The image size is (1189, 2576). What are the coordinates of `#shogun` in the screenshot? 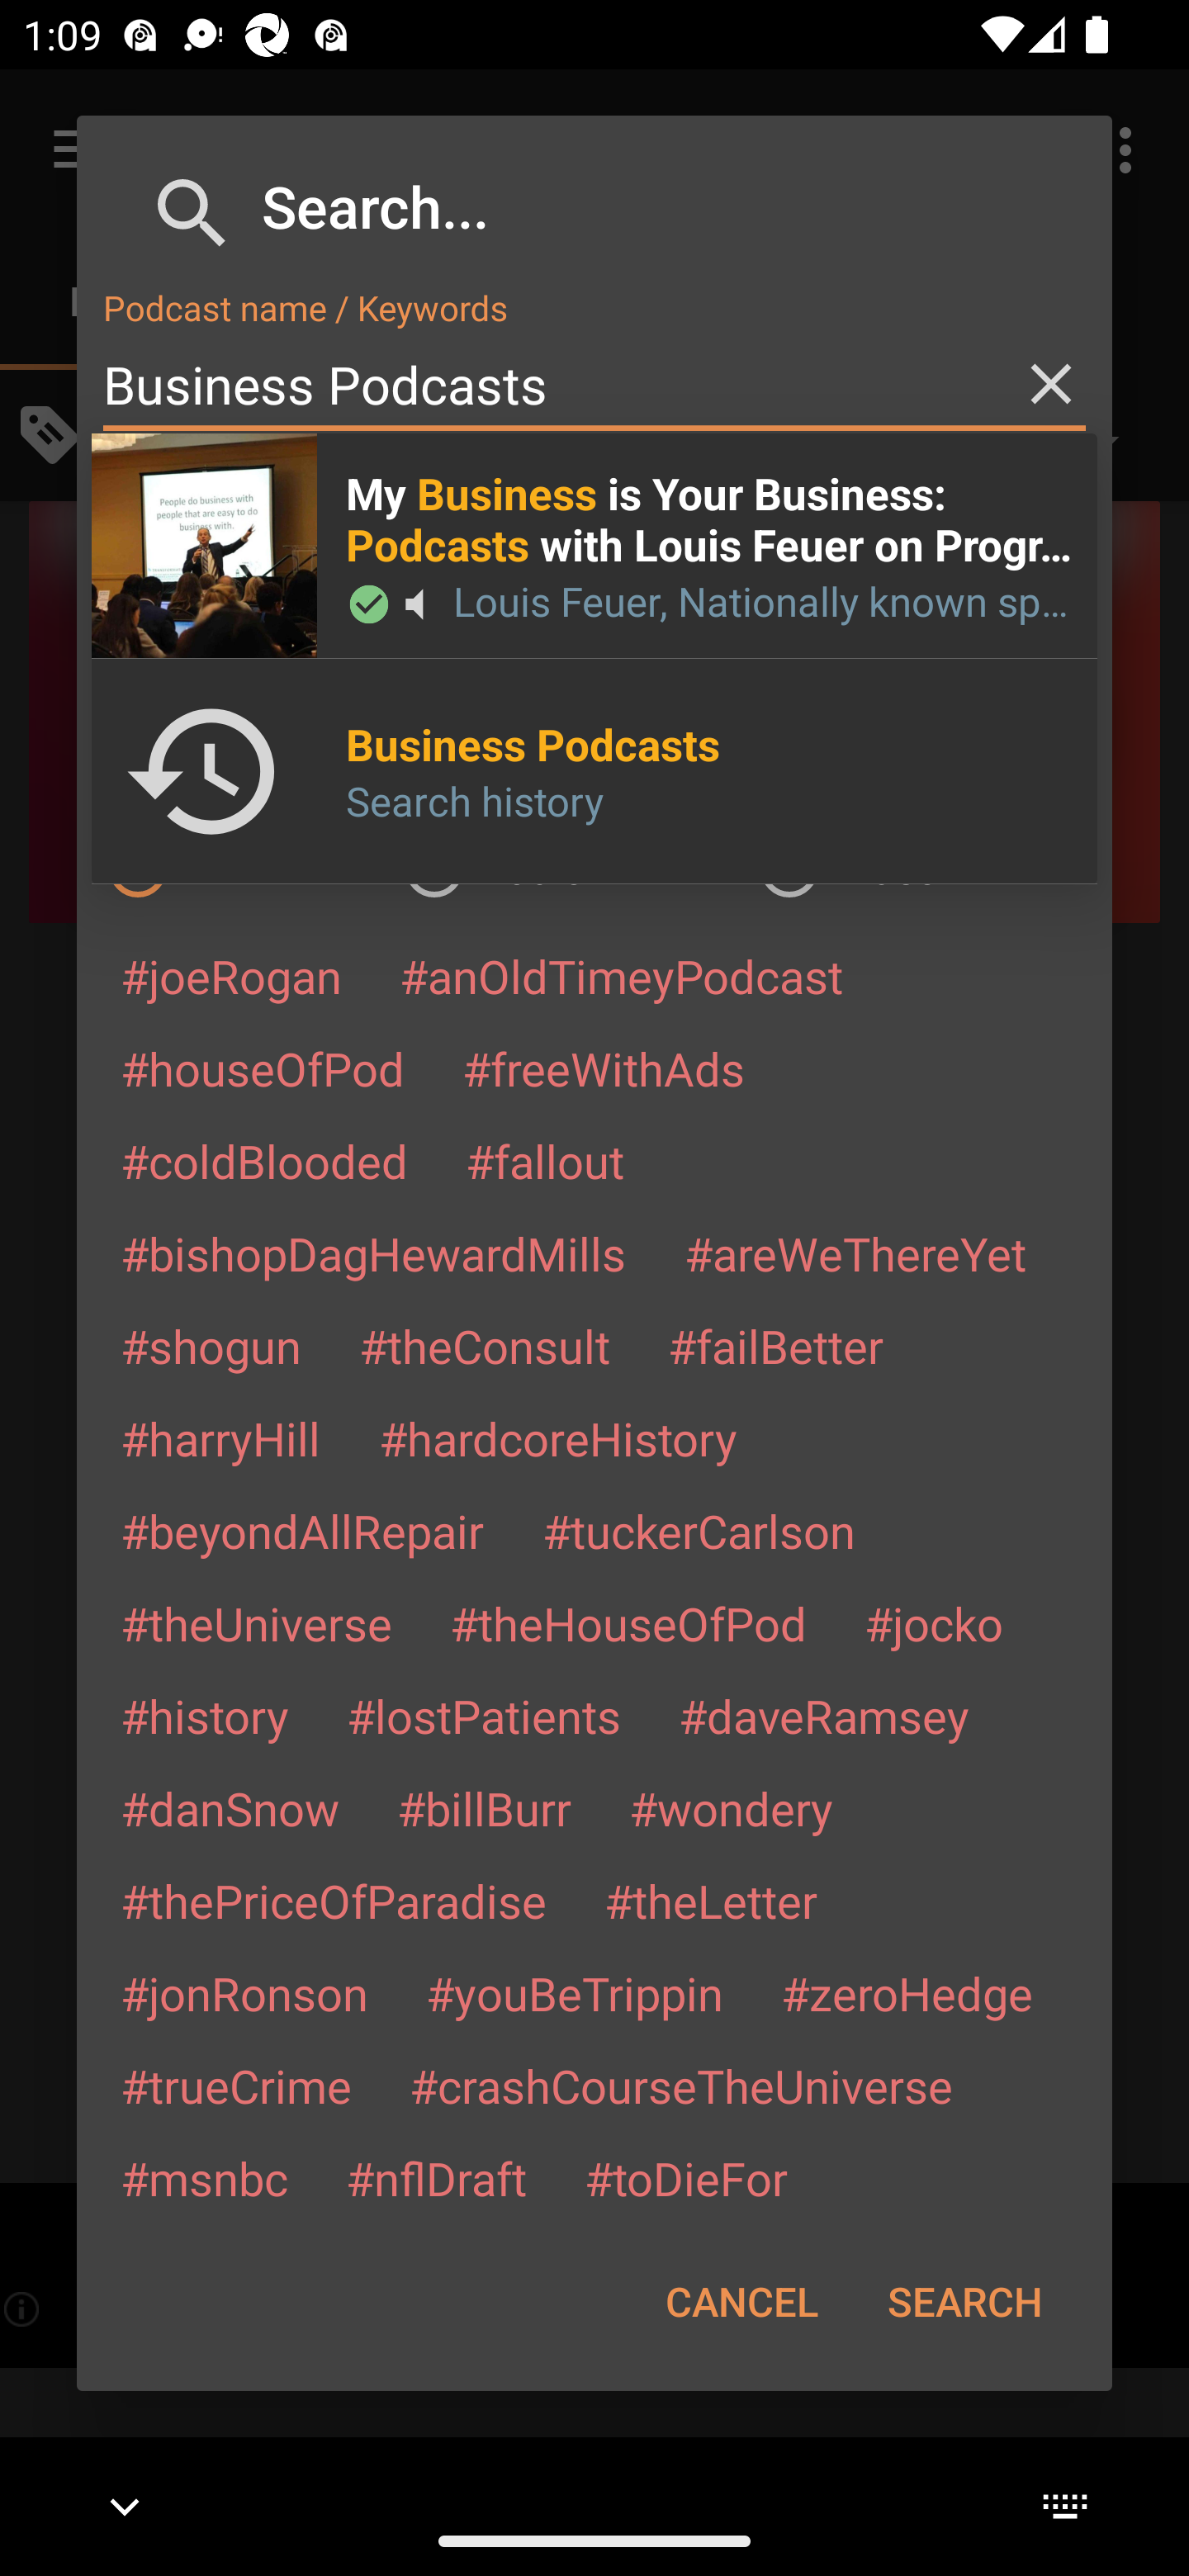 It's located at (210, 1346).